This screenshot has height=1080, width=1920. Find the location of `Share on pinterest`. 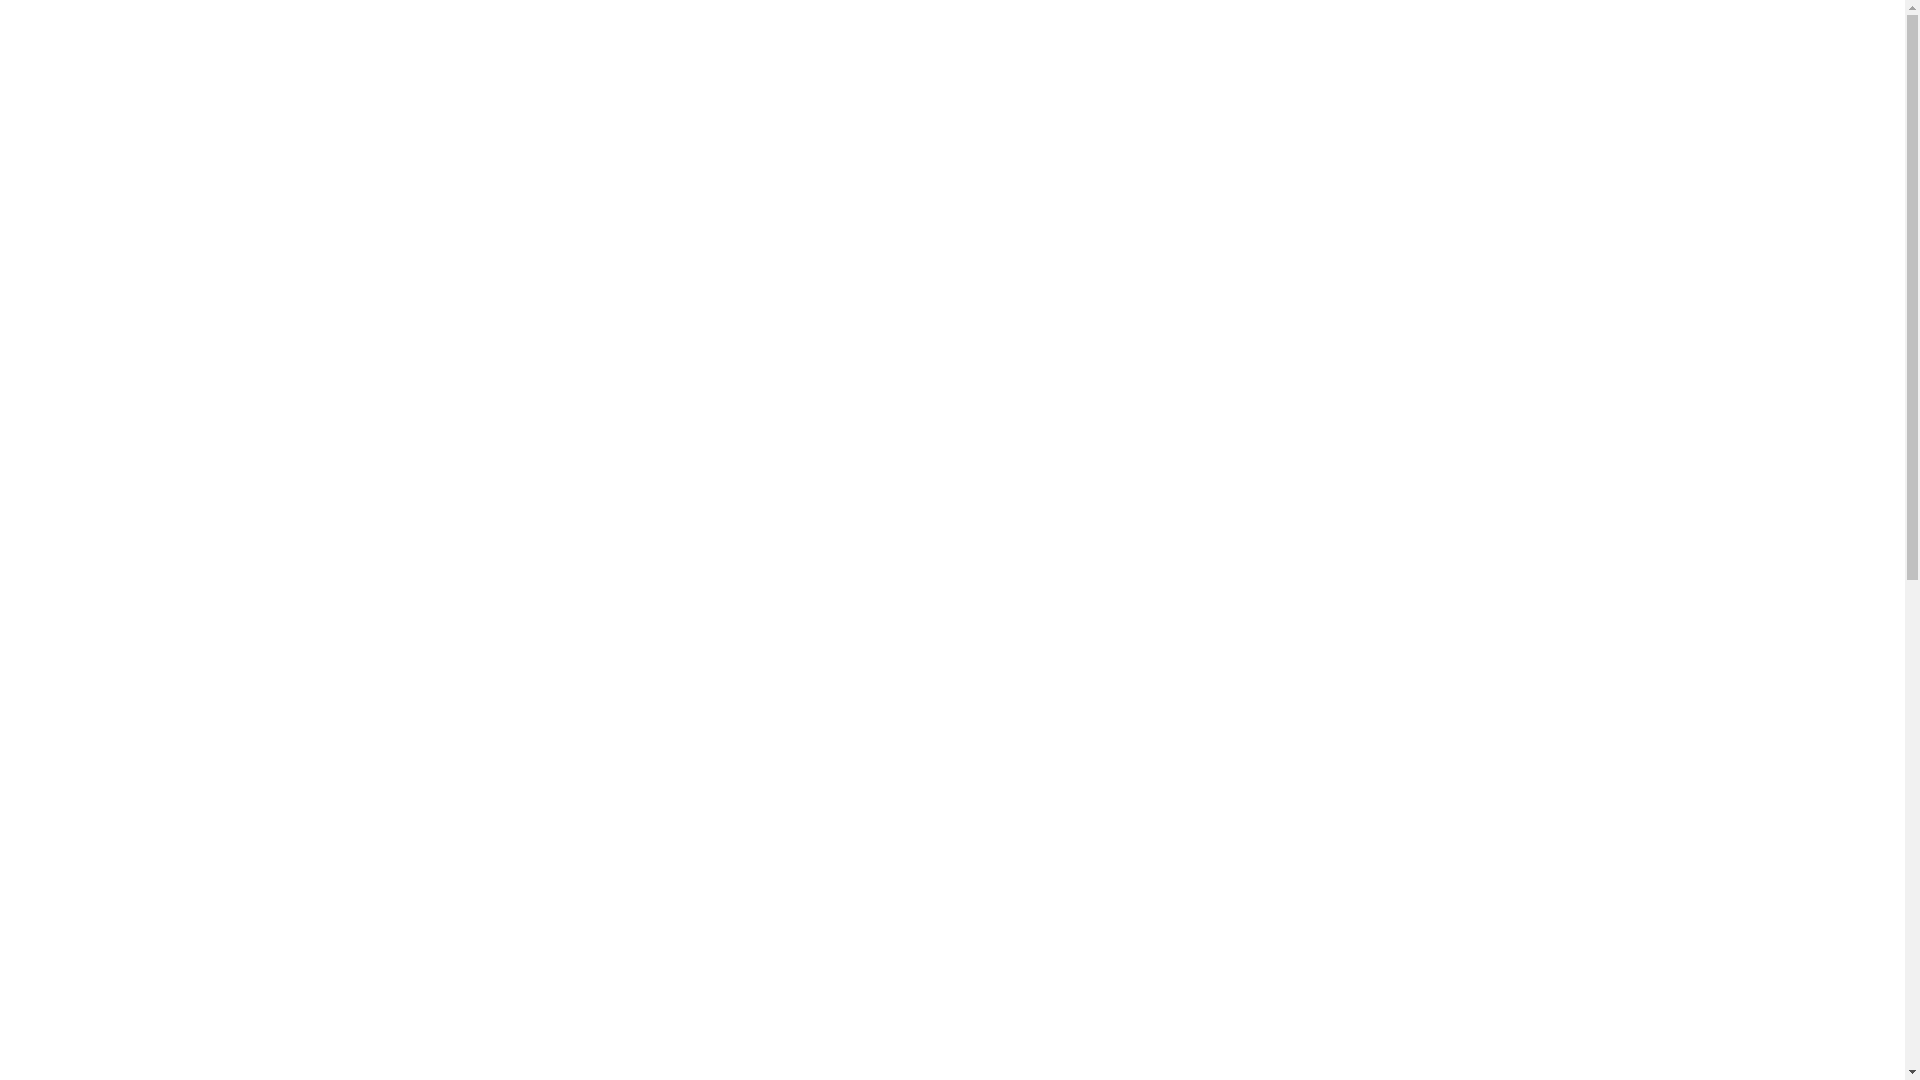

Share on pinterest is located at coordinates (642, 478).